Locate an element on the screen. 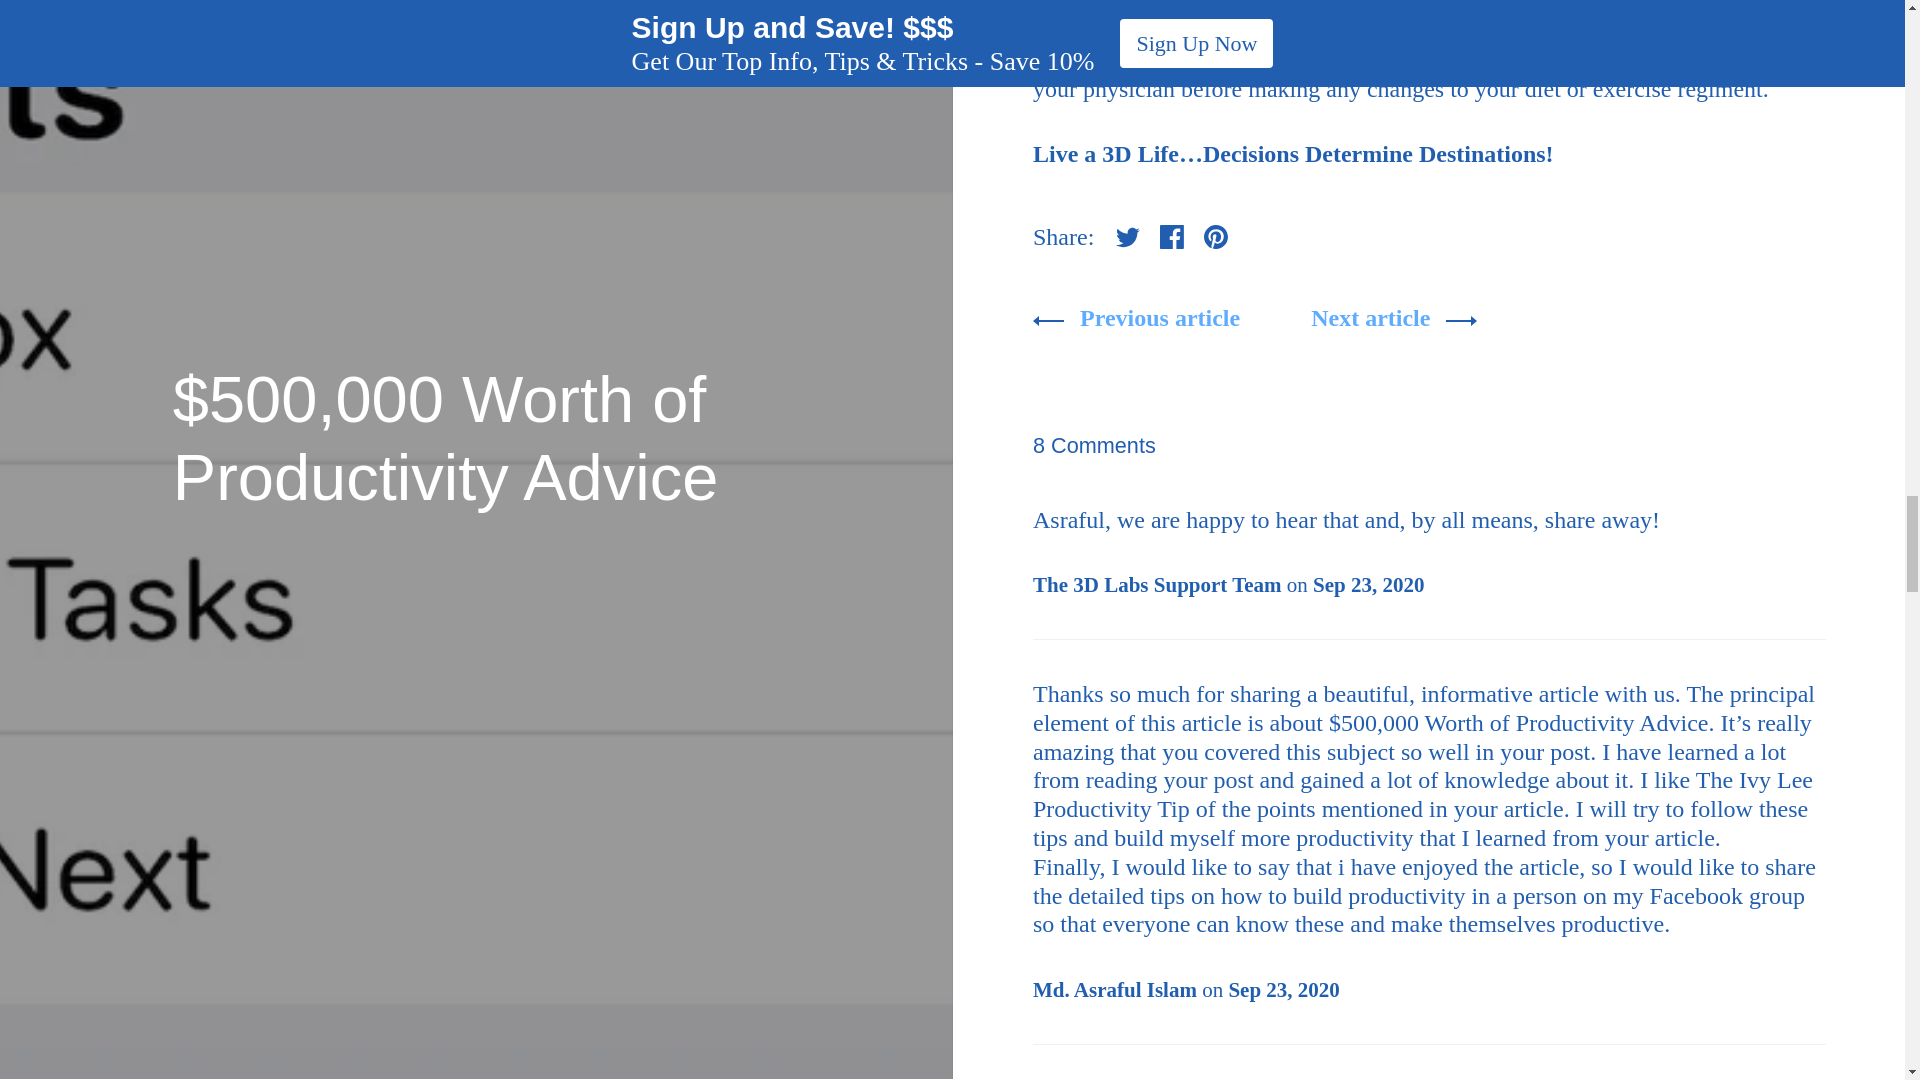 The image size is (1920, 1080). Share on pinterest is located at coordinates (1216, 236).